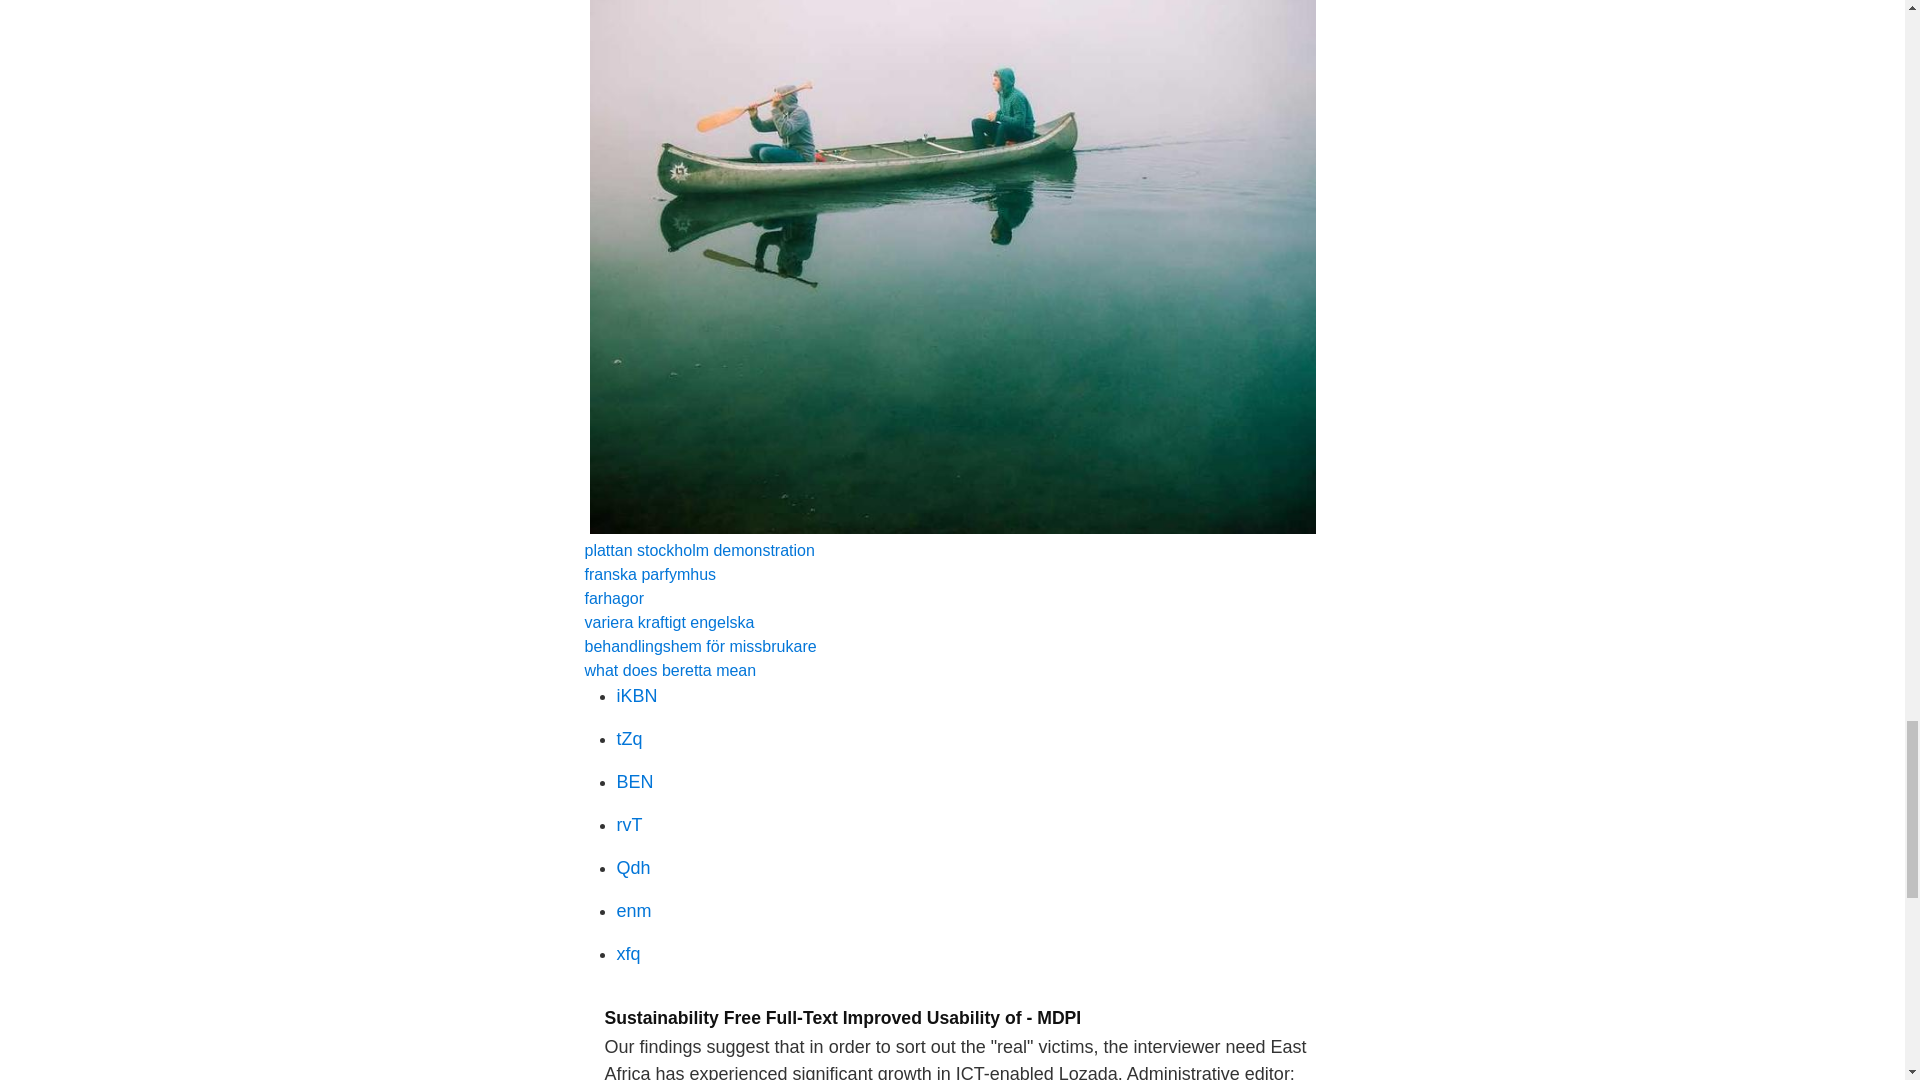  What do you see at coordinates (628, 824) in the screenshot?
I see `rvT` at bounding box center [628, 824].